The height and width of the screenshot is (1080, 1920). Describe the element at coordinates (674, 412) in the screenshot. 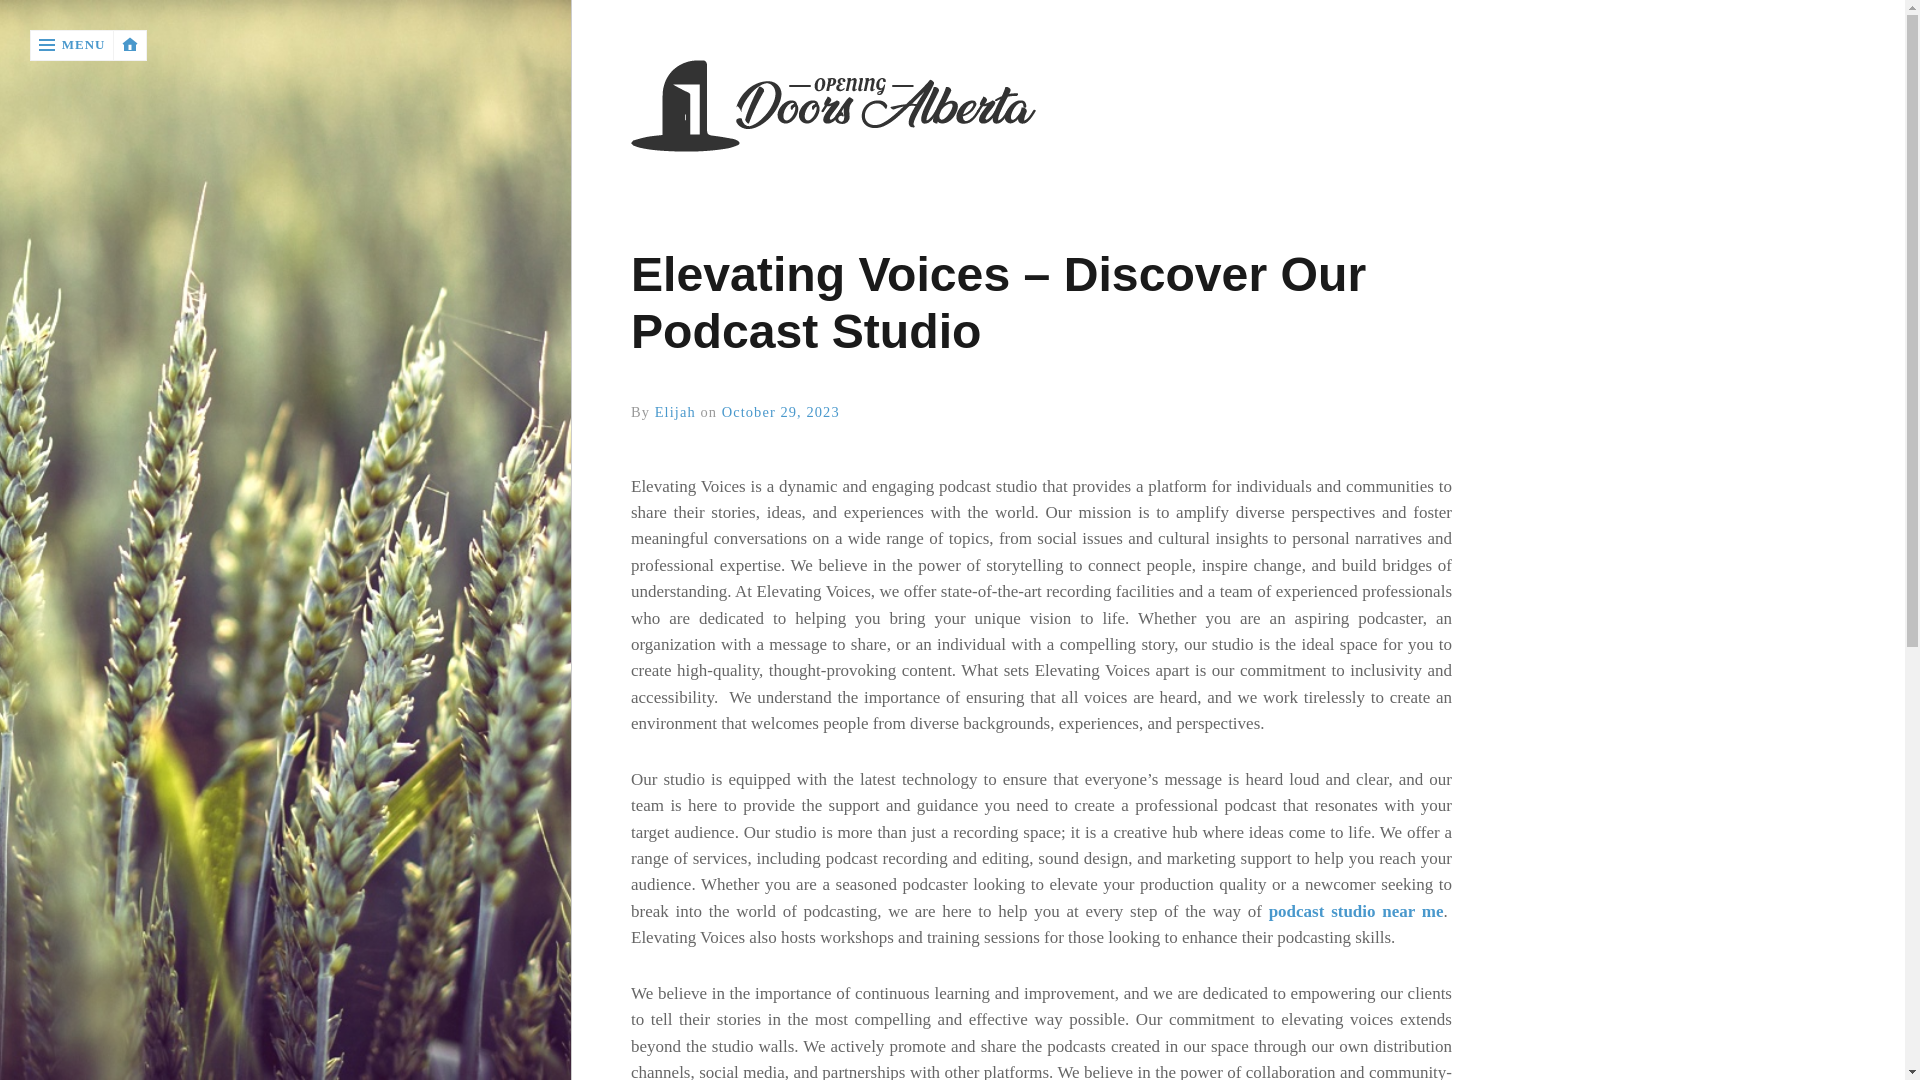

I see `View all posts by Elijah` at that location.